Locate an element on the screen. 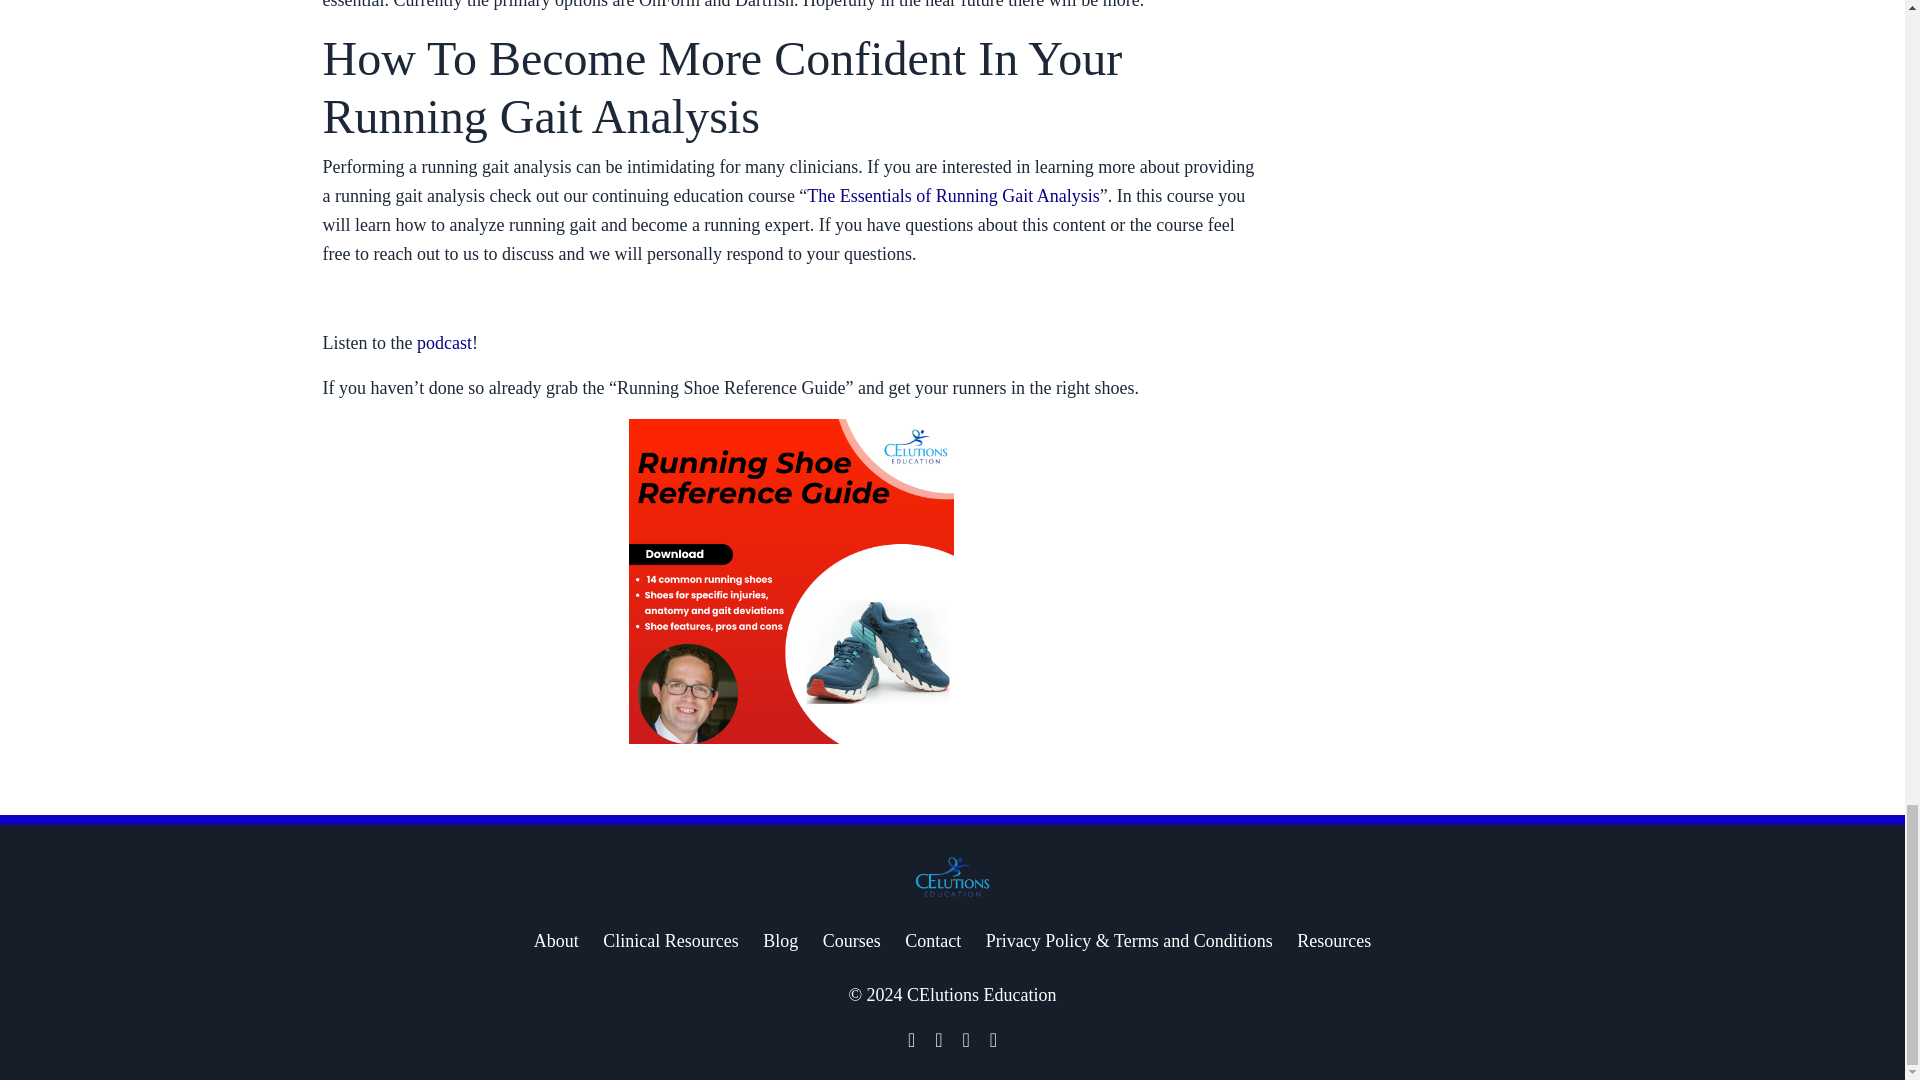  podcast is located at coordinates (444, 342).